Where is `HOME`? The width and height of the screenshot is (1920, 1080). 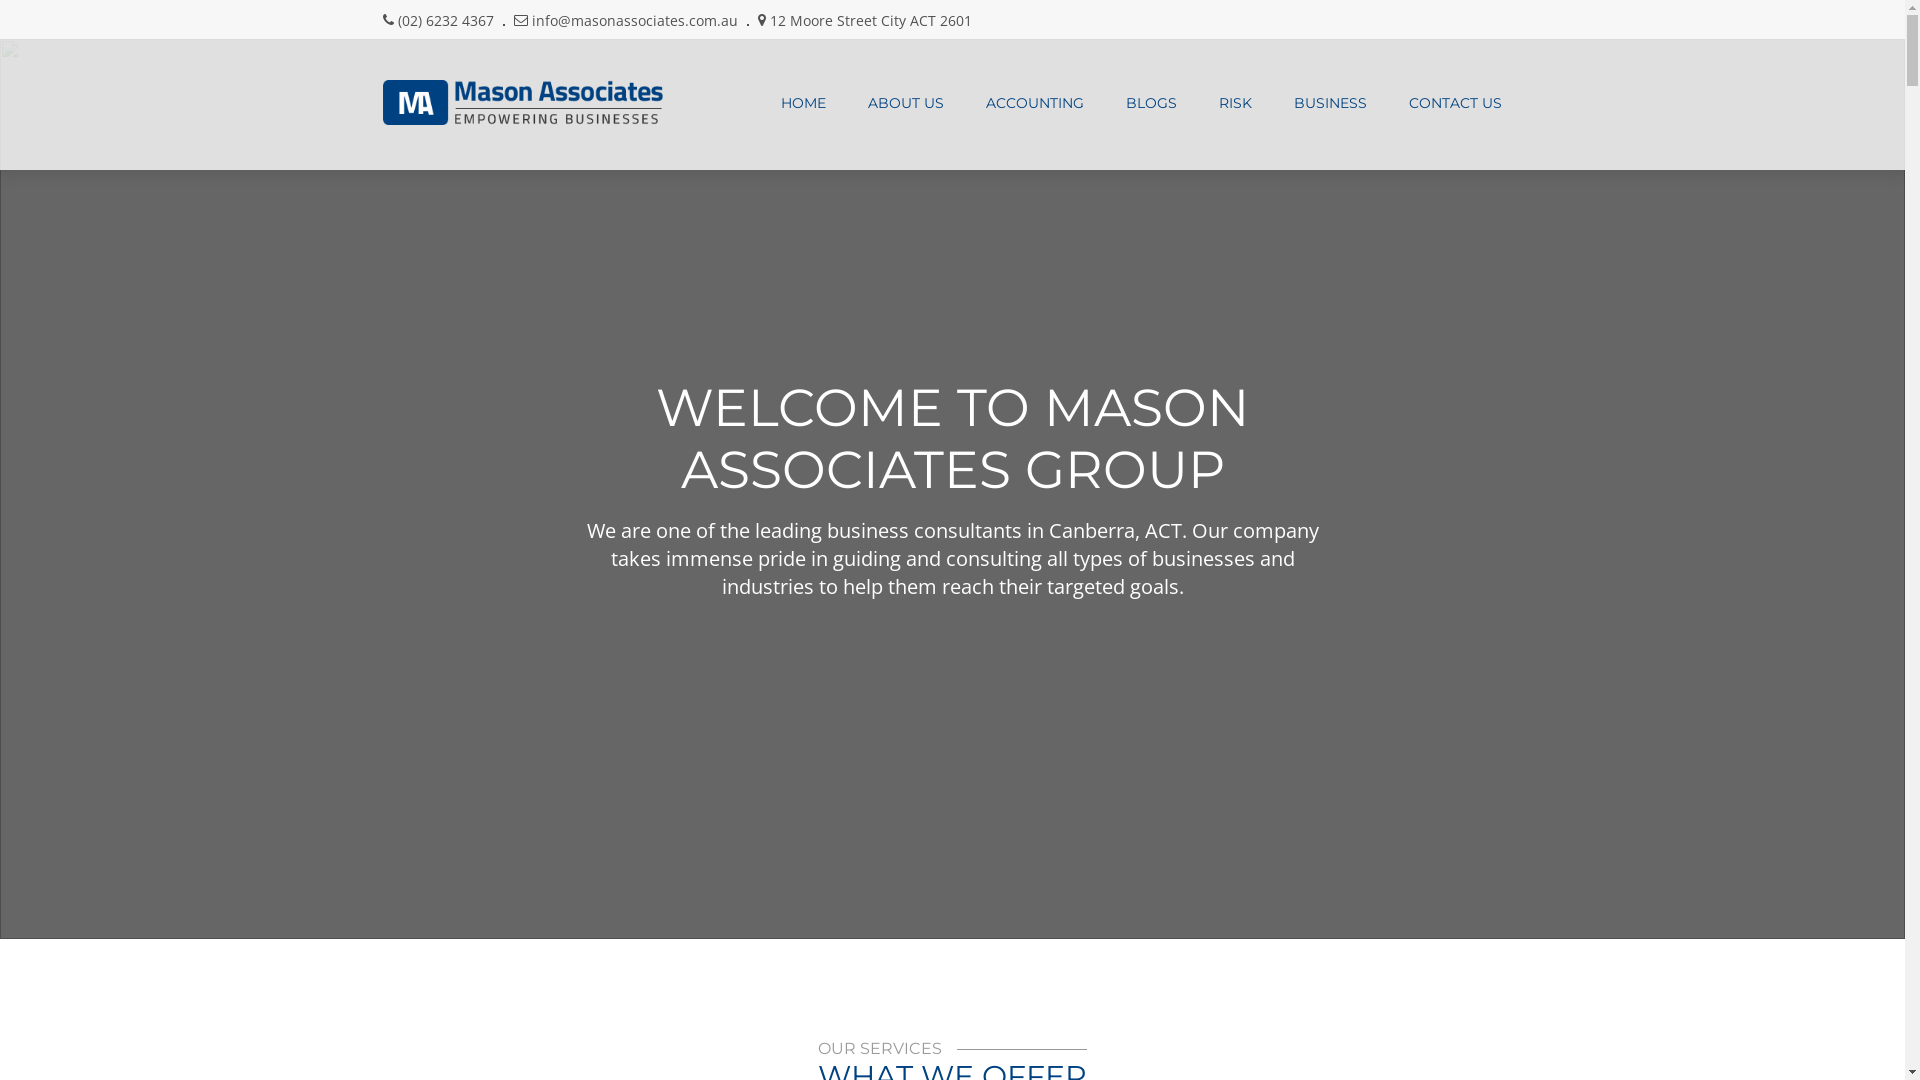 HOME is located at coordinates (804, 103).